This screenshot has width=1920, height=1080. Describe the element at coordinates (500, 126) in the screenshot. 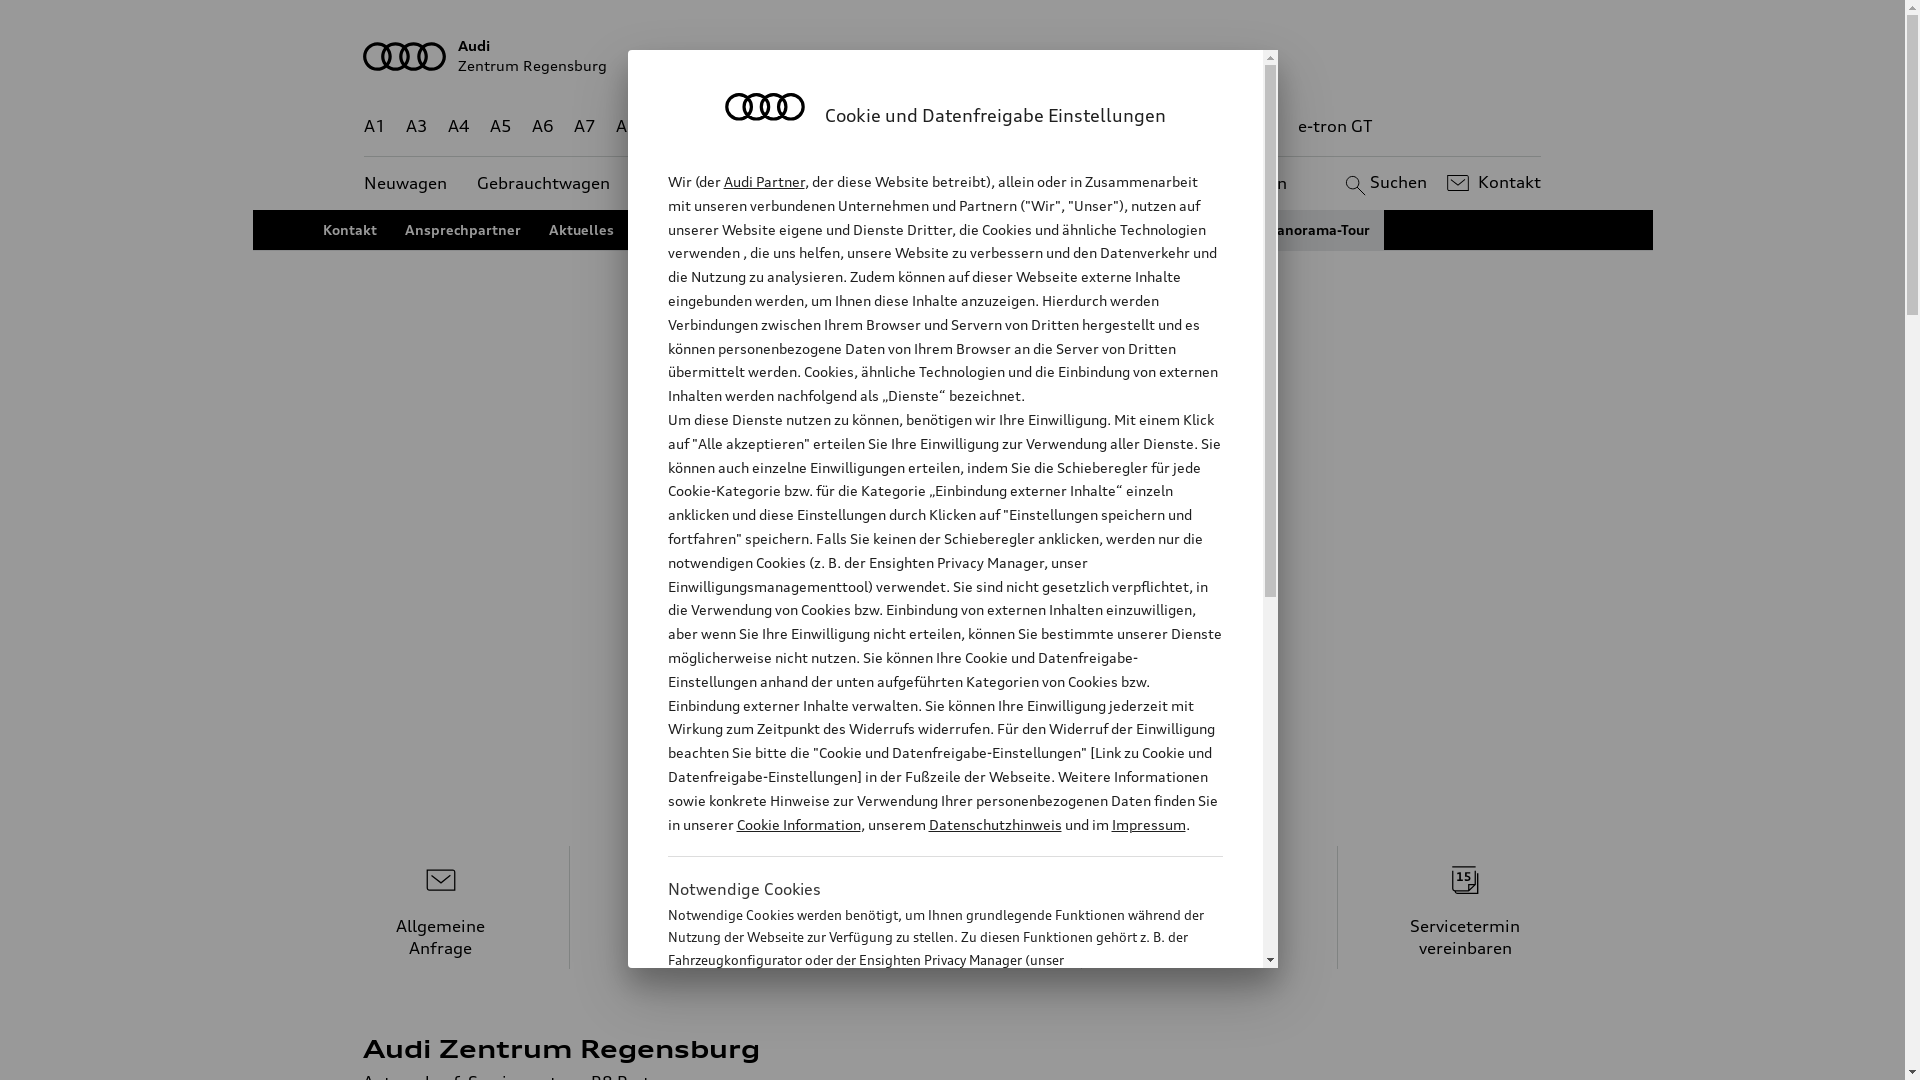

I see `A5` at that location.